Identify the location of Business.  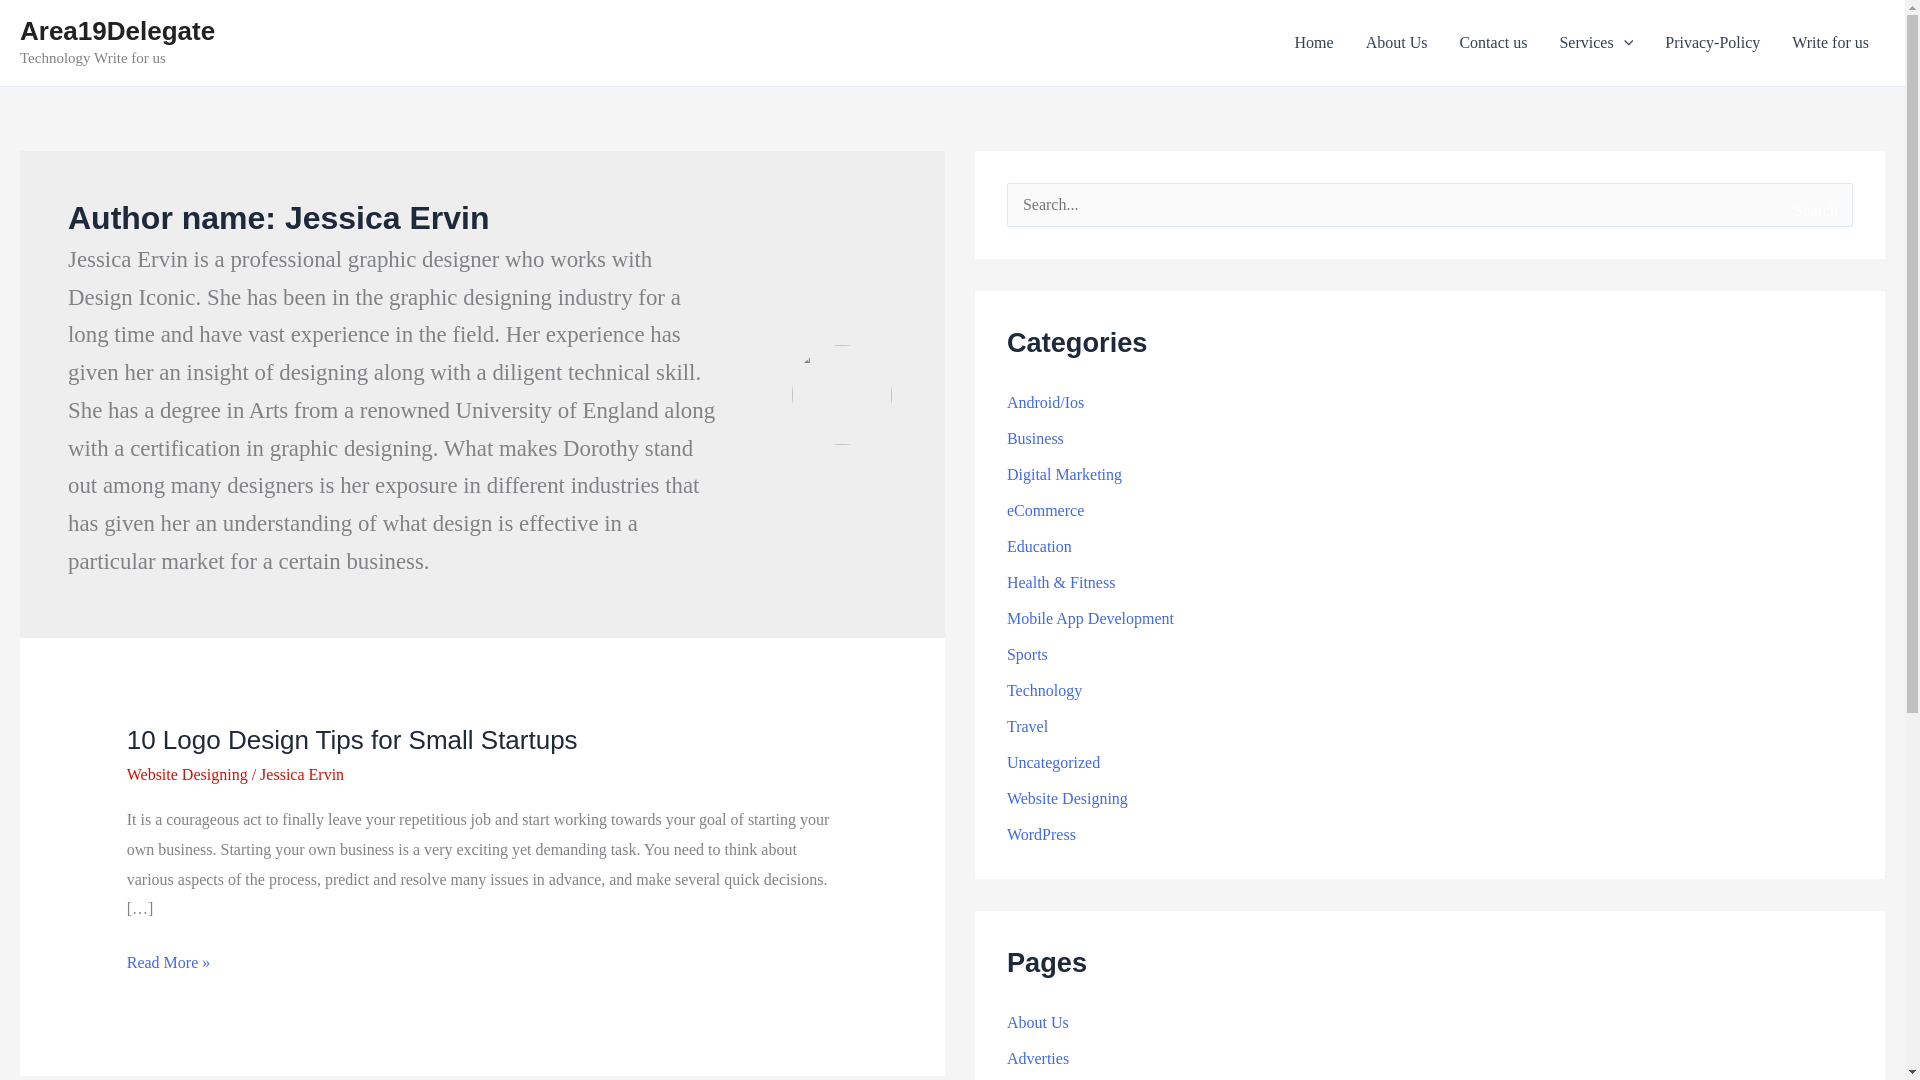
(1034, 438).